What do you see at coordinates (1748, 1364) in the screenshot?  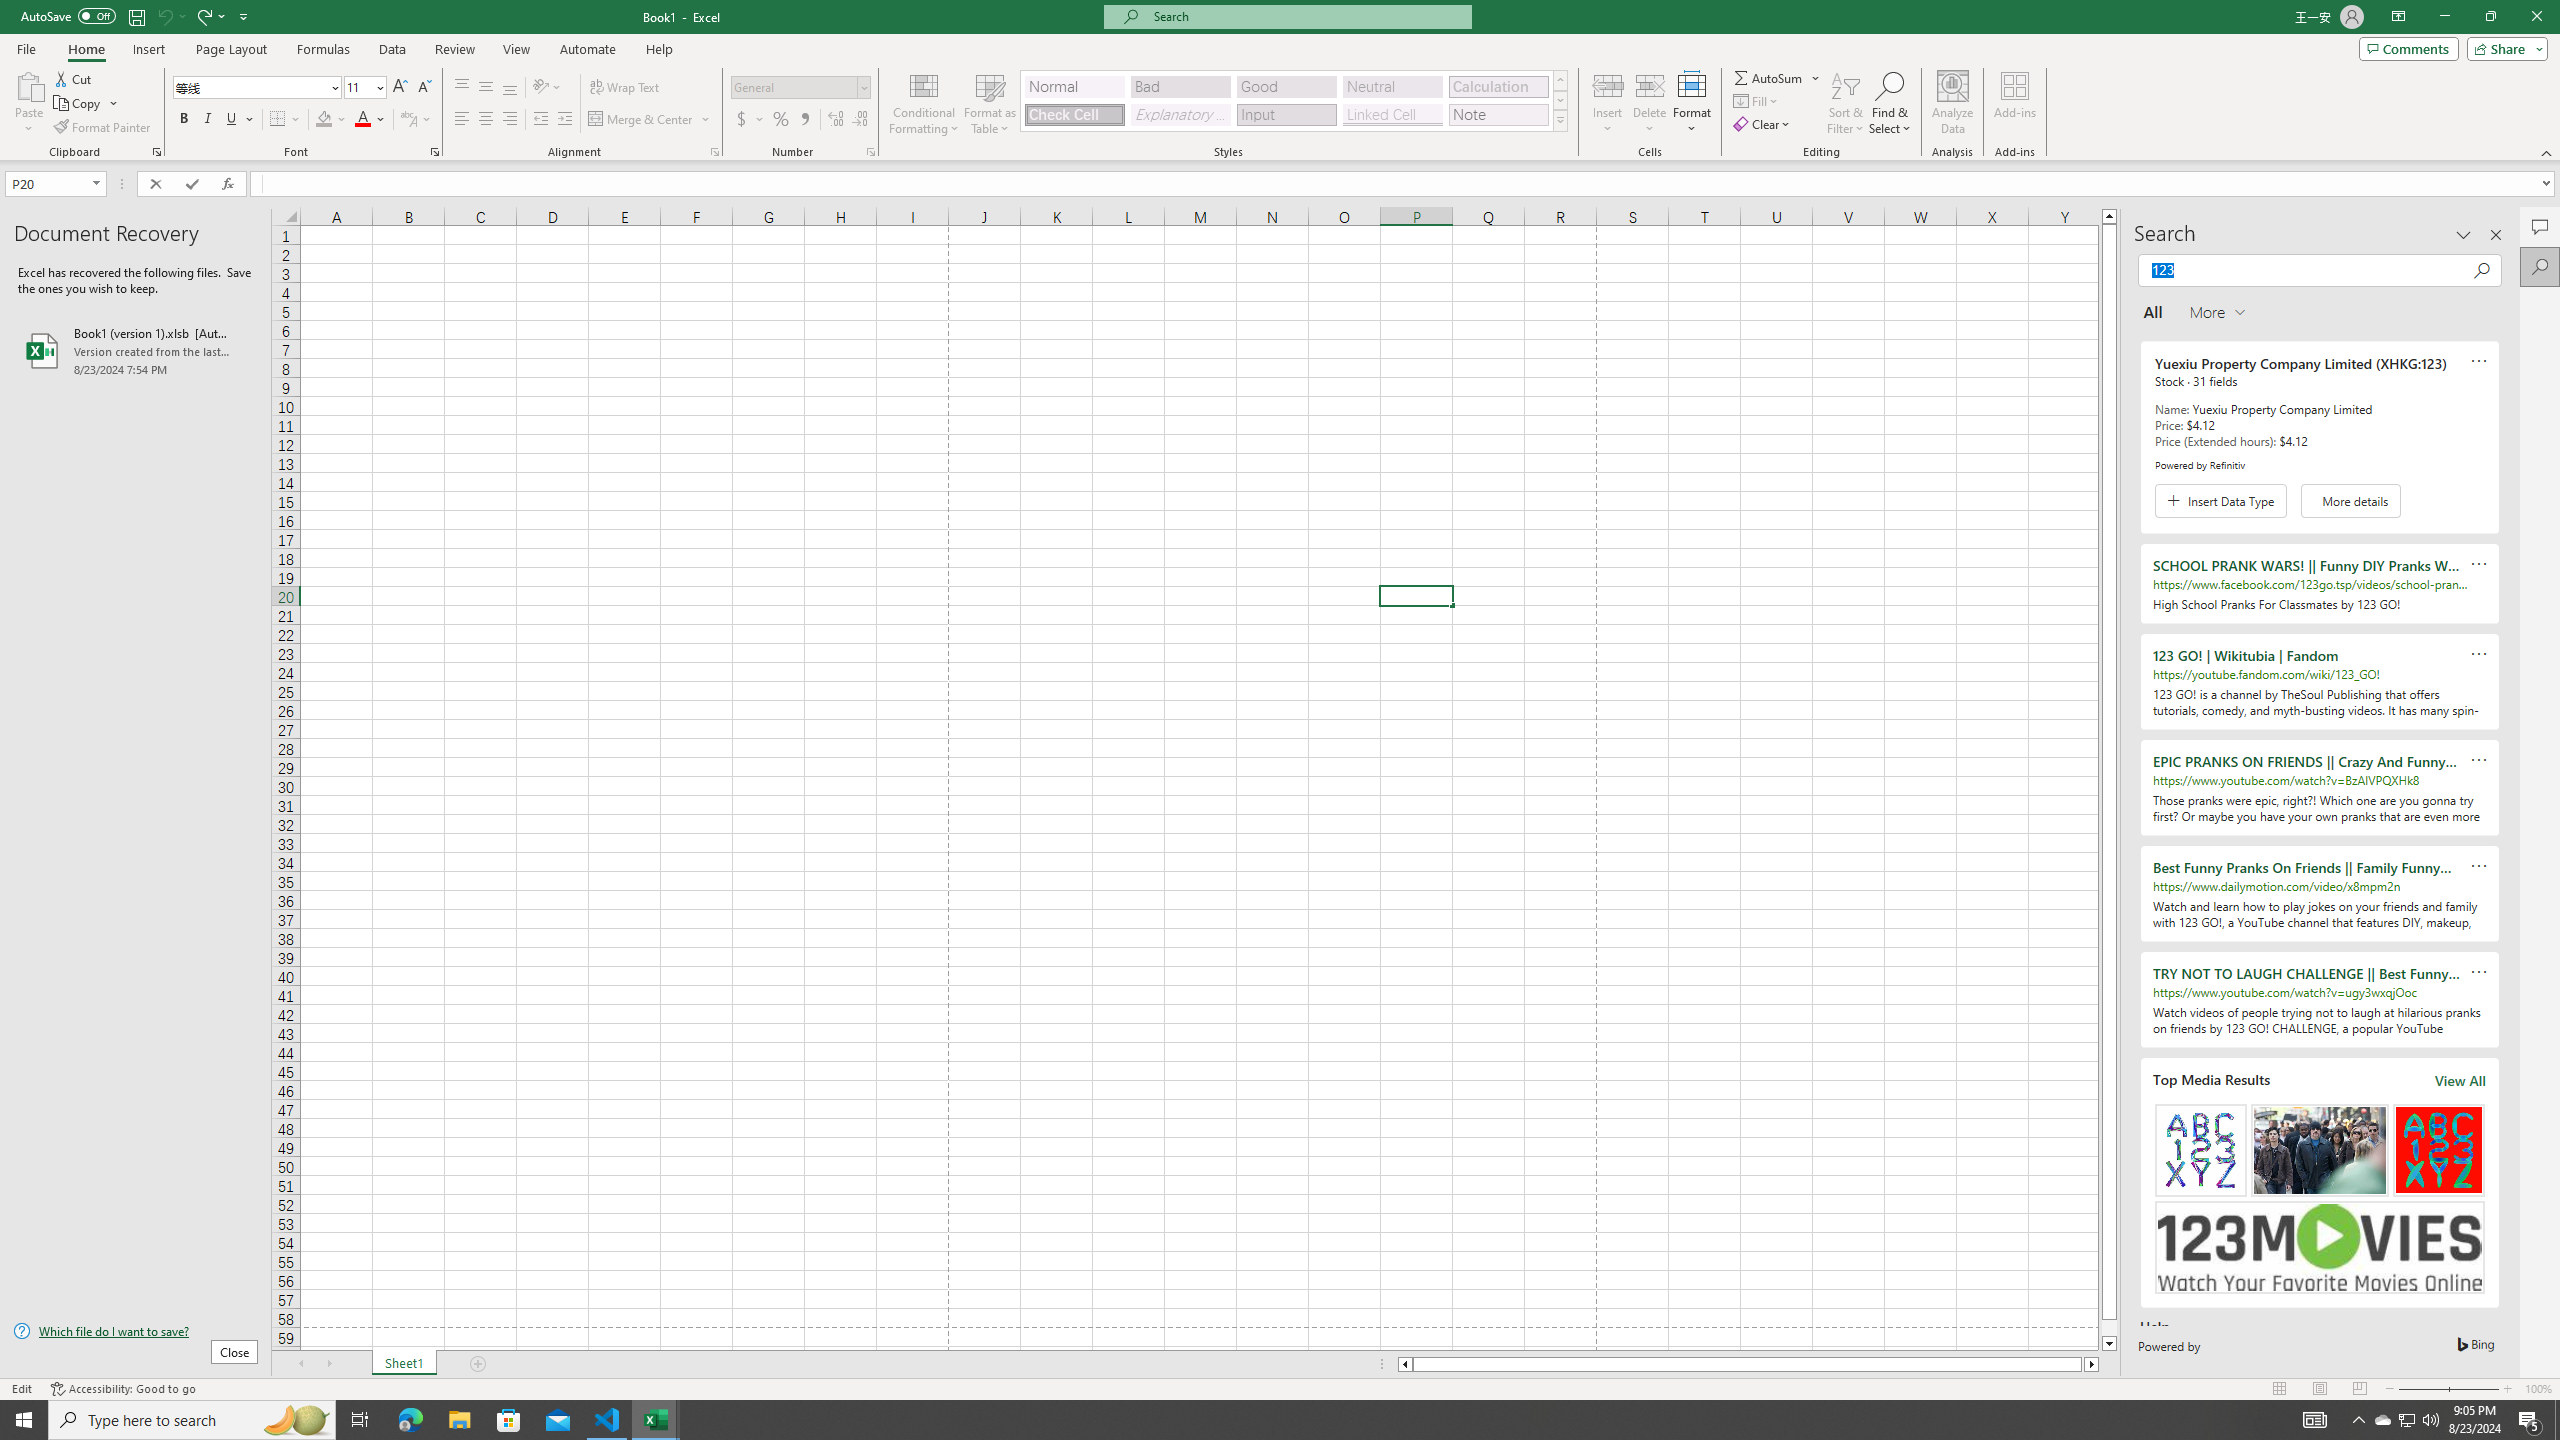 I see `Class: NetUIScrollBar` at bounding box center [1748, 1364].